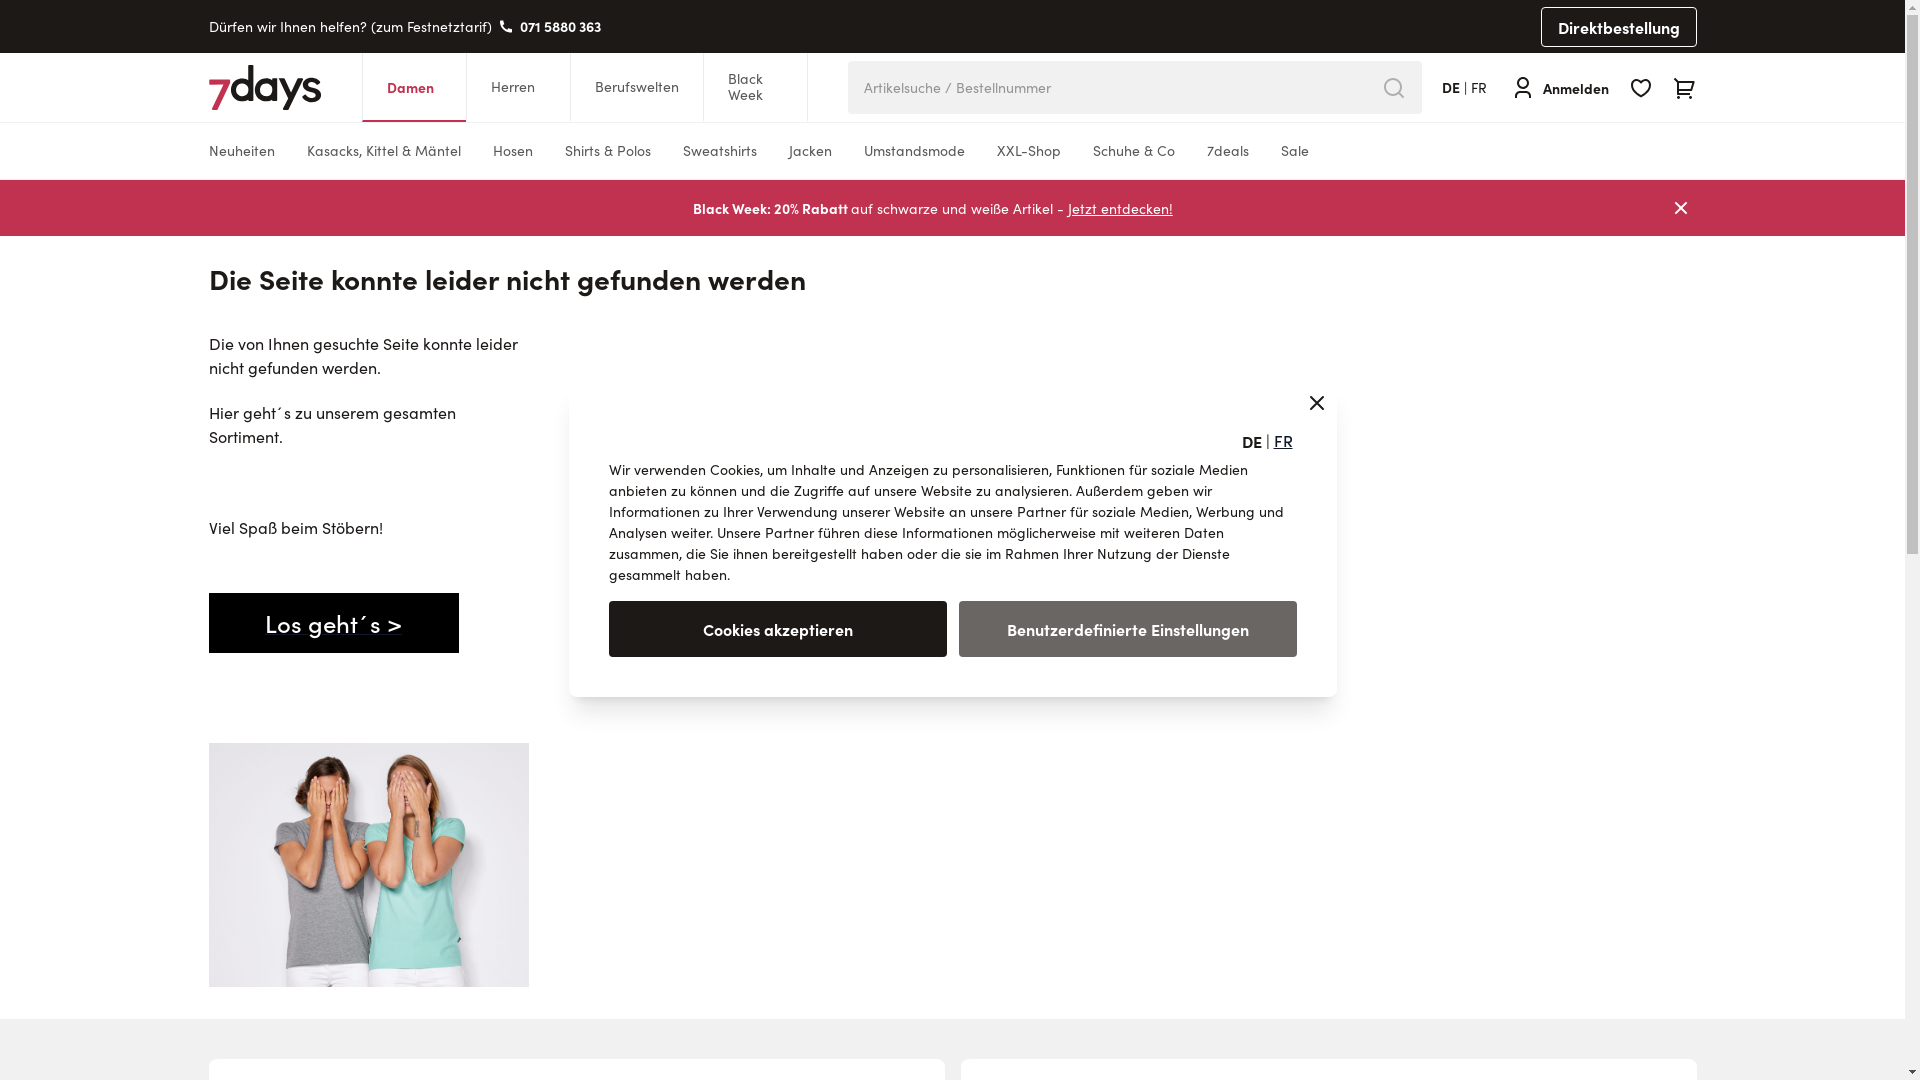 The width and height of the screenshot is (1920, 1080). What do you see at coordinates (264, 88) in the screenshot?
I see `7days Berufsbekleidung` at bounding box center [264, 88].